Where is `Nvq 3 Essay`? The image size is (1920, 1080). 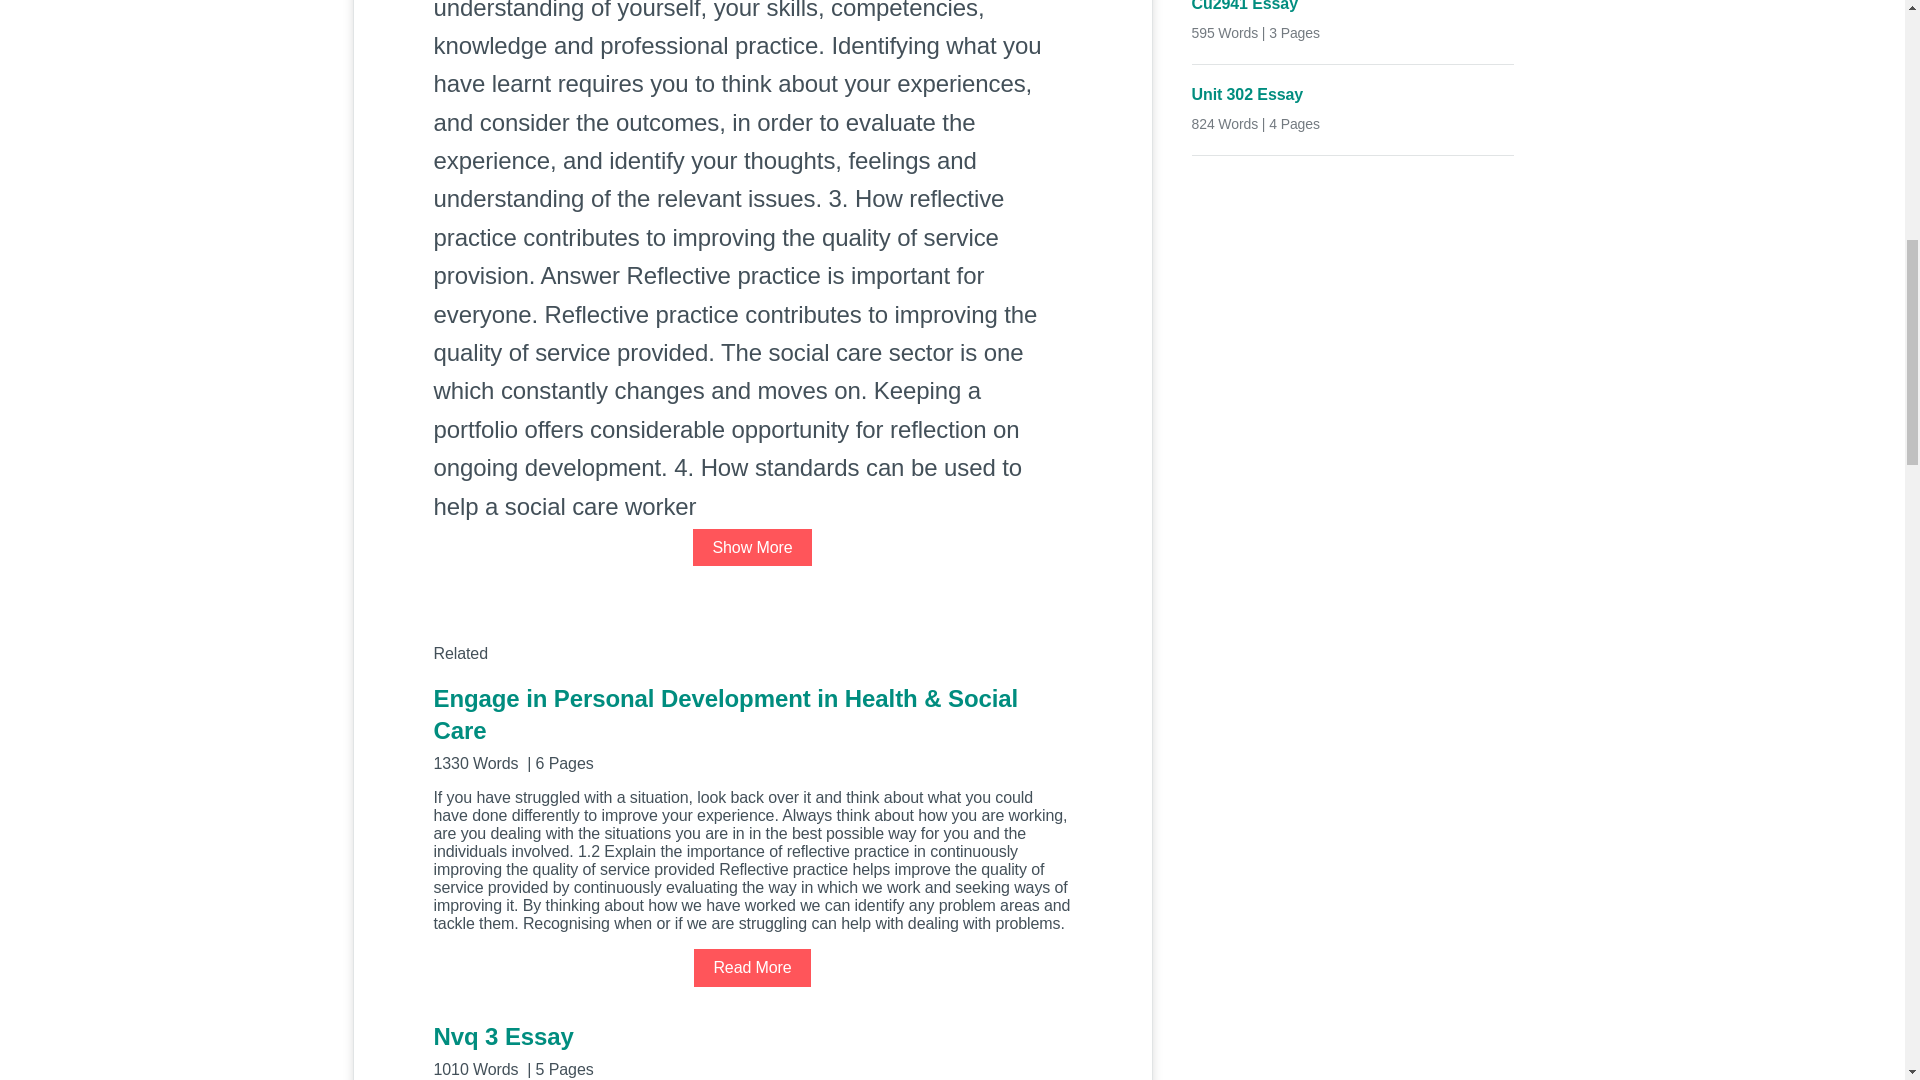
Nvq 3 Essay is located at coordinates (752, 1048).